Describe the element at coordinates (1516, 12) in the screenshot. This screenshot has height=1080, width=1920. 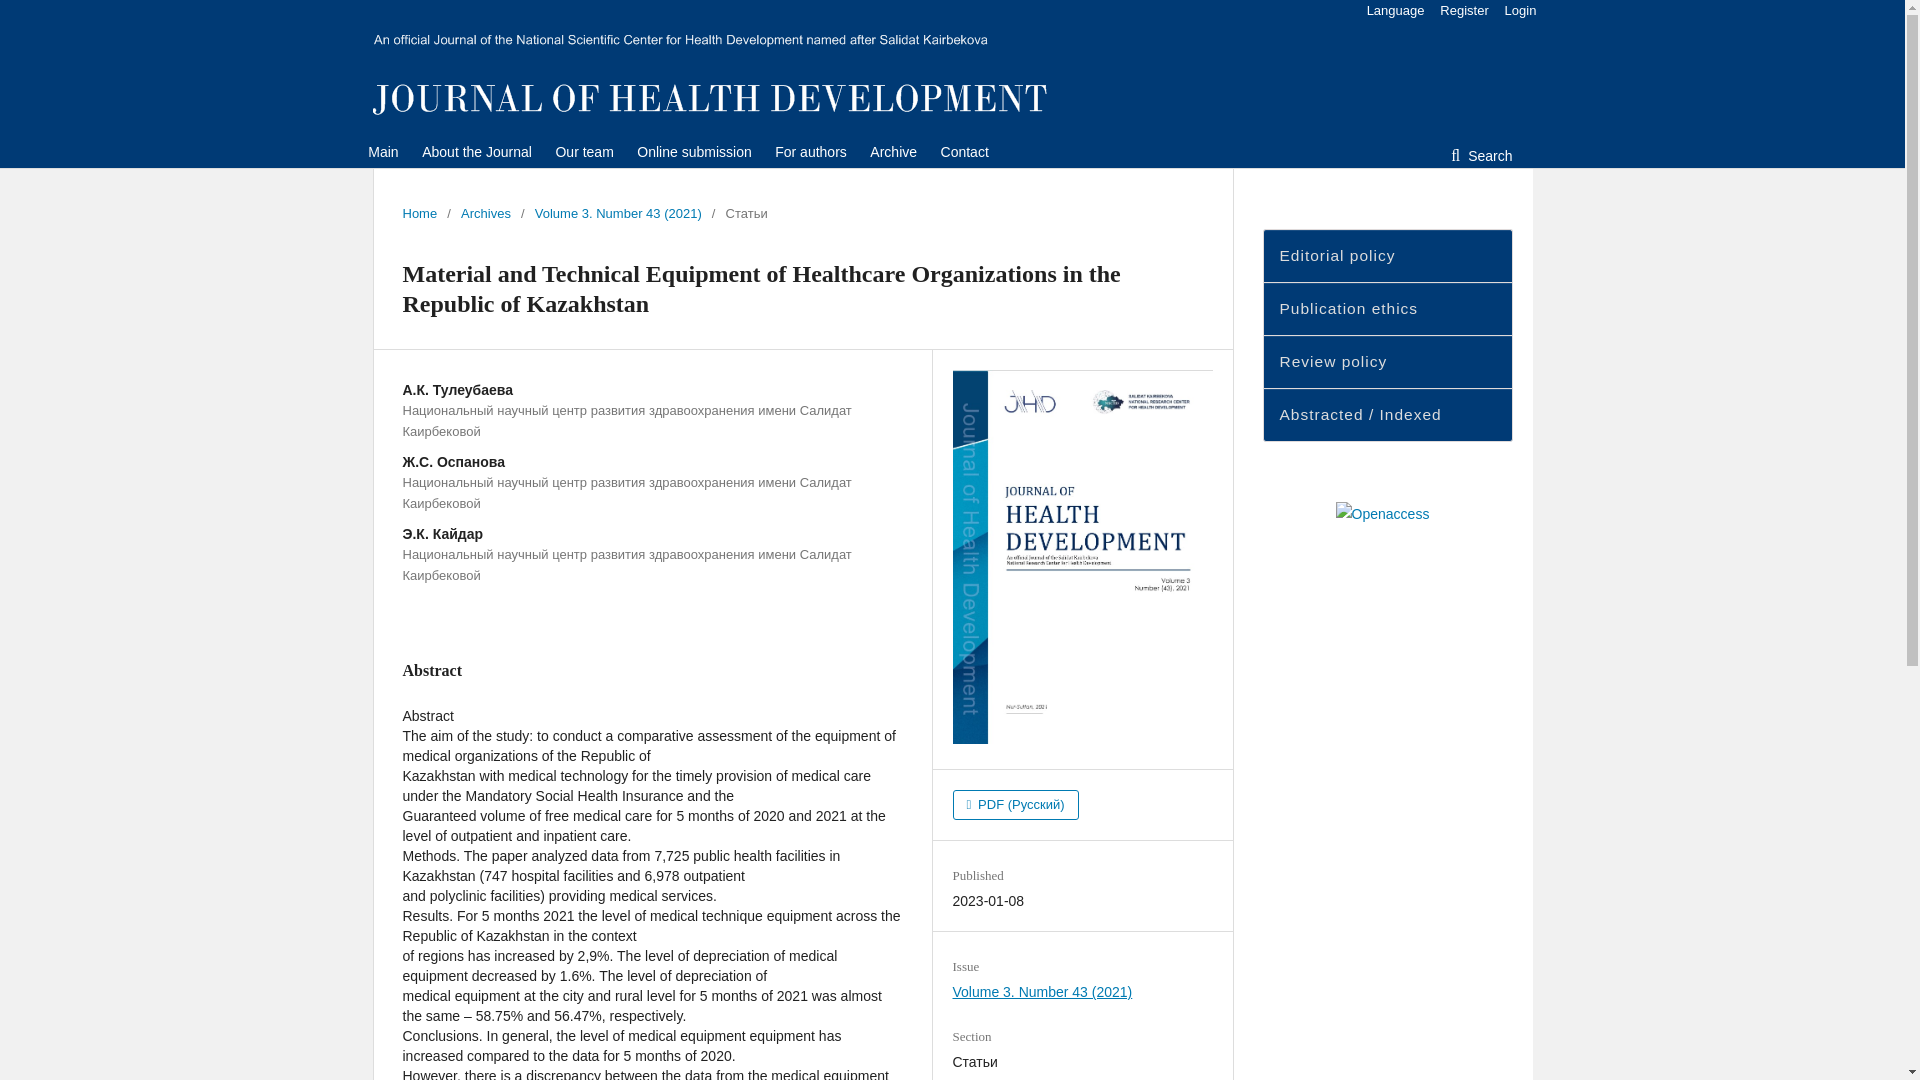
I see `Login` at that location.